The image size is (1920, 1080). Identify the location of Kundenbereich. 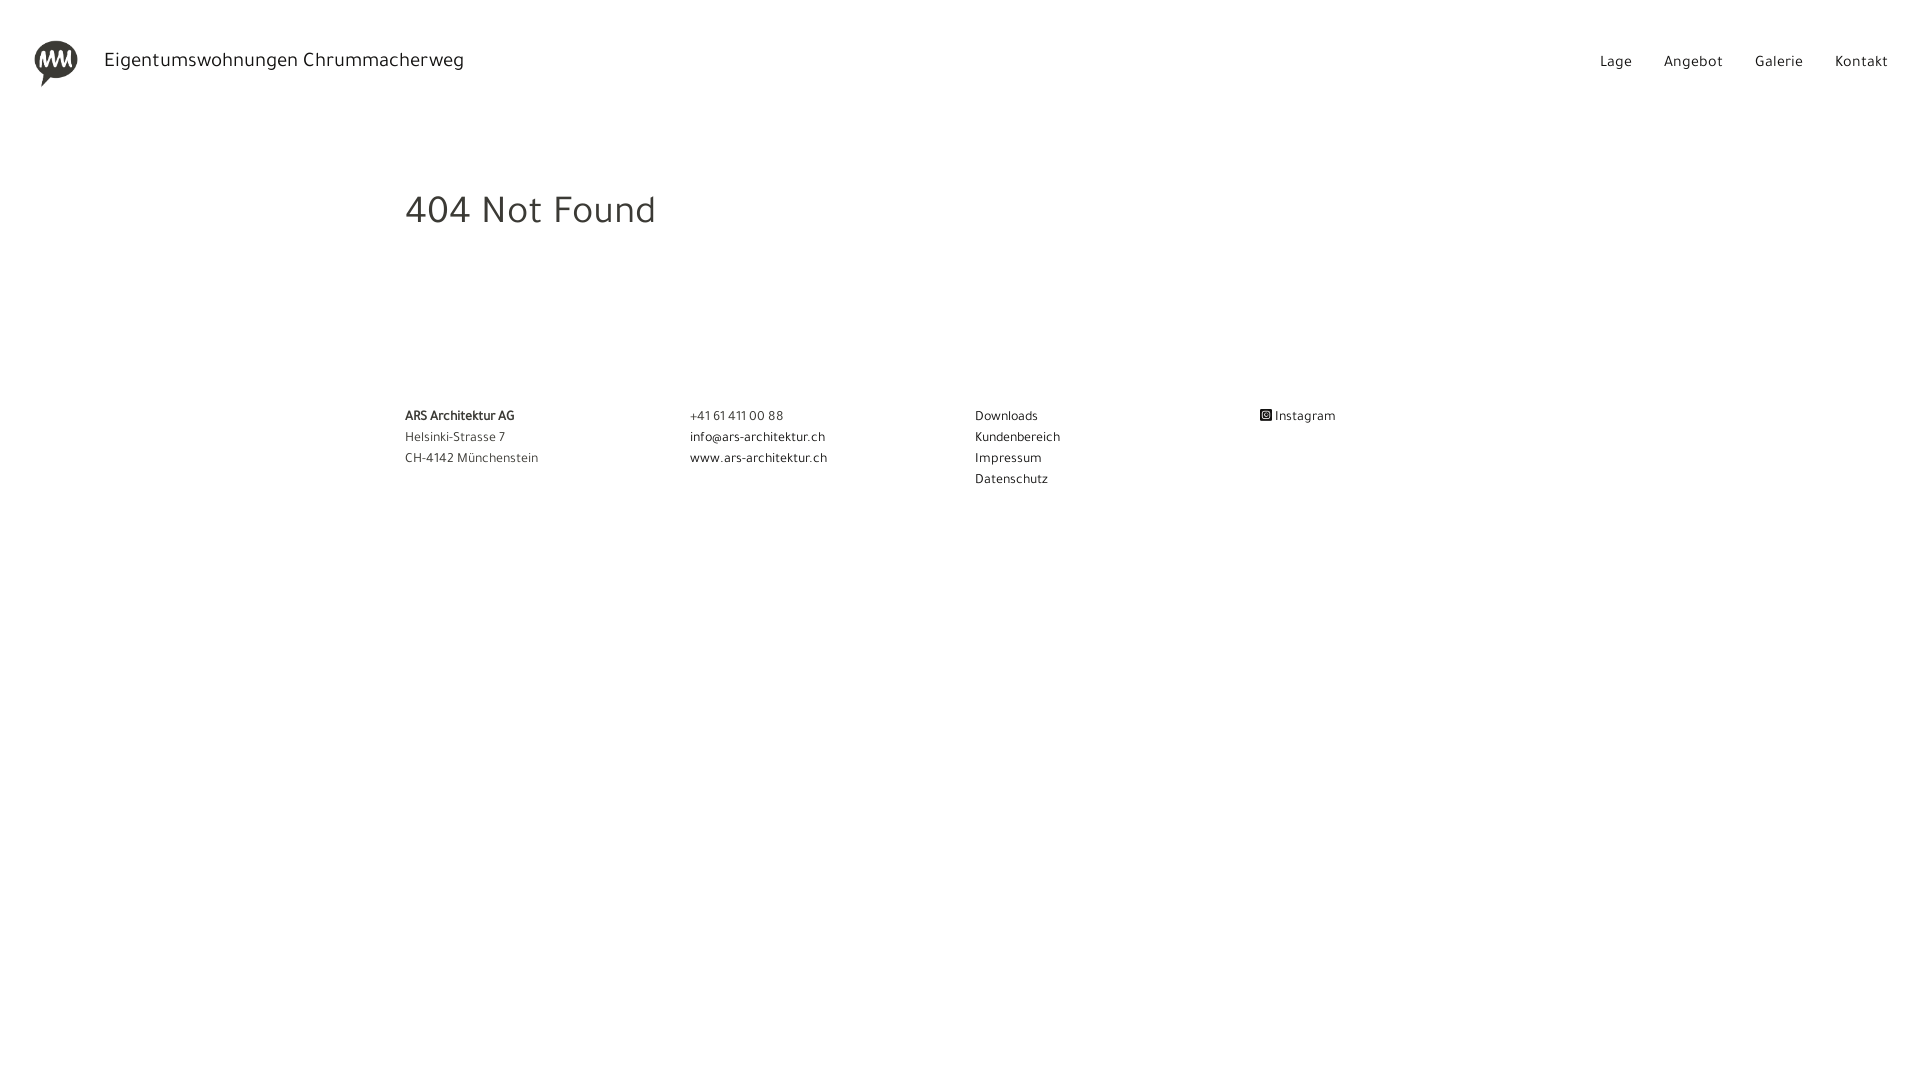
(1018, 439).